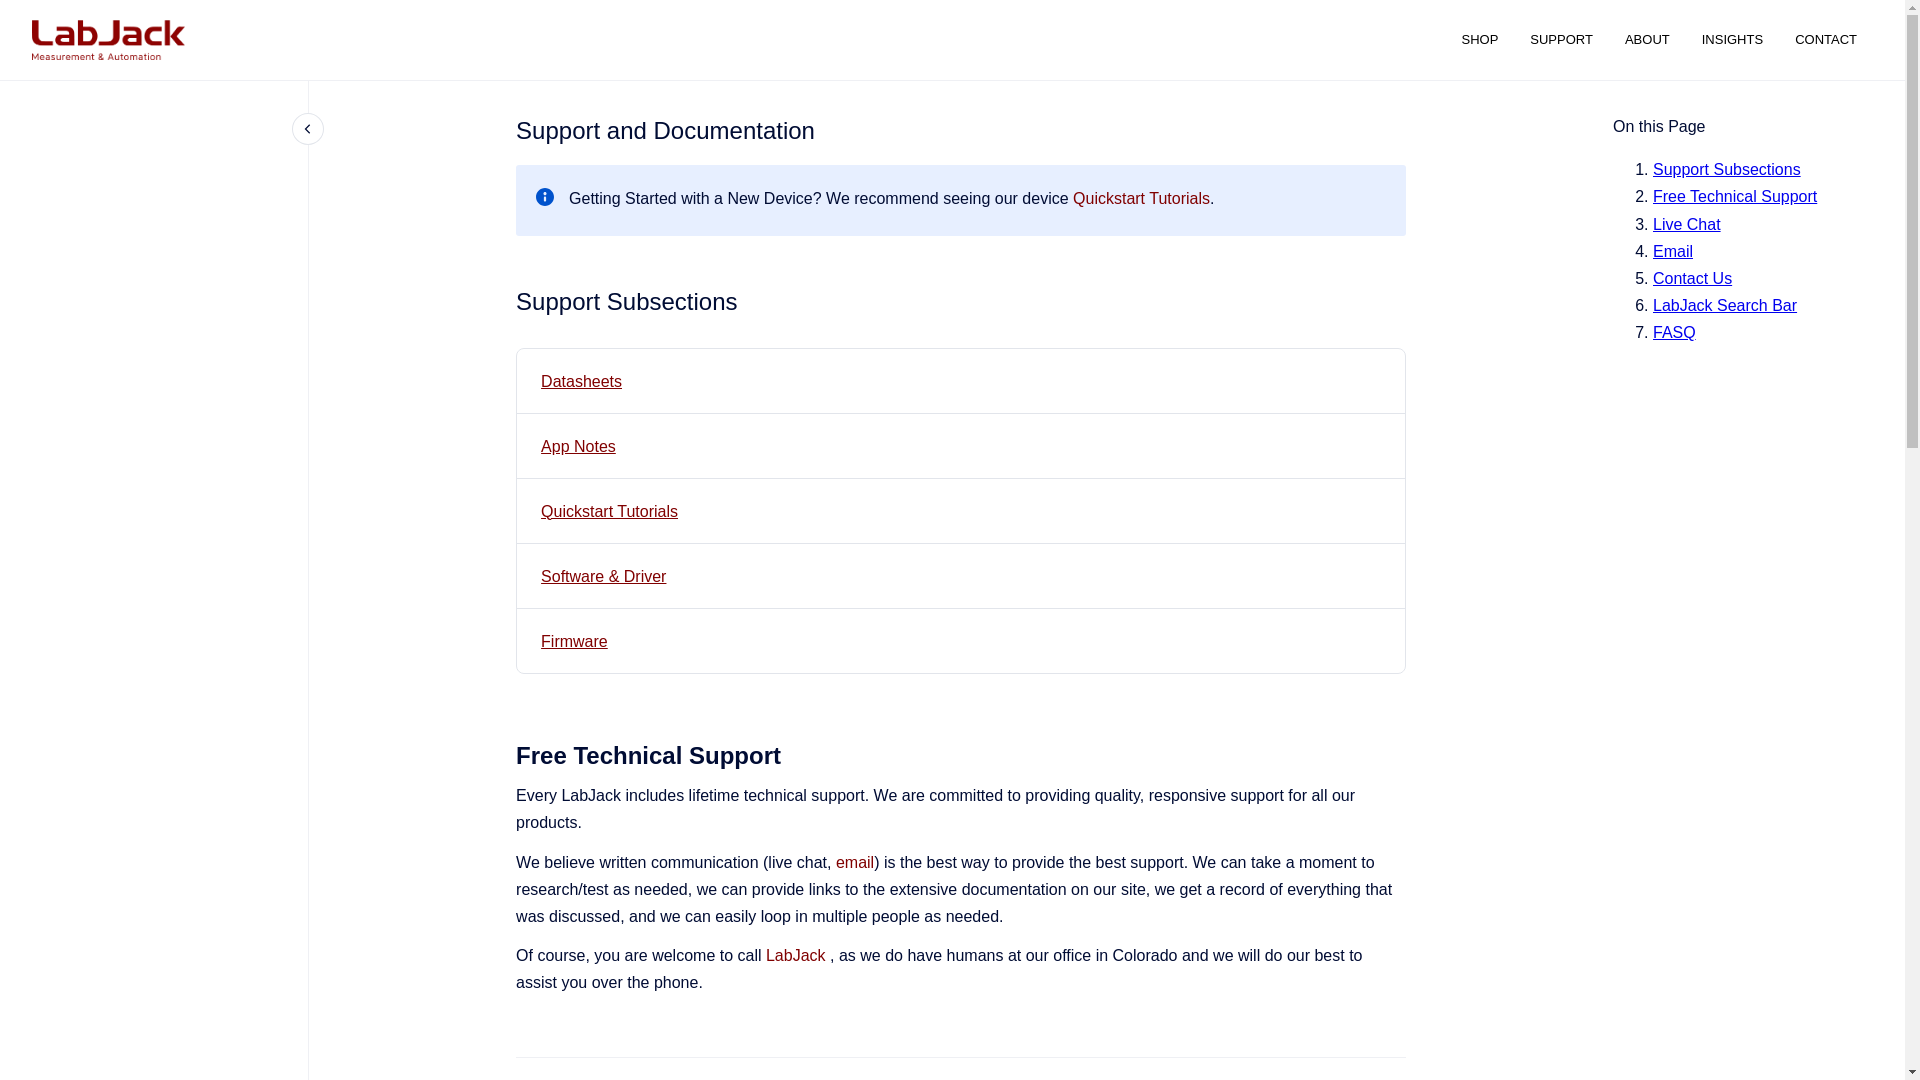 The height and width of the screenshot is (1080, 1920). I want to click on INSIGHTS, so click(1732, 40).